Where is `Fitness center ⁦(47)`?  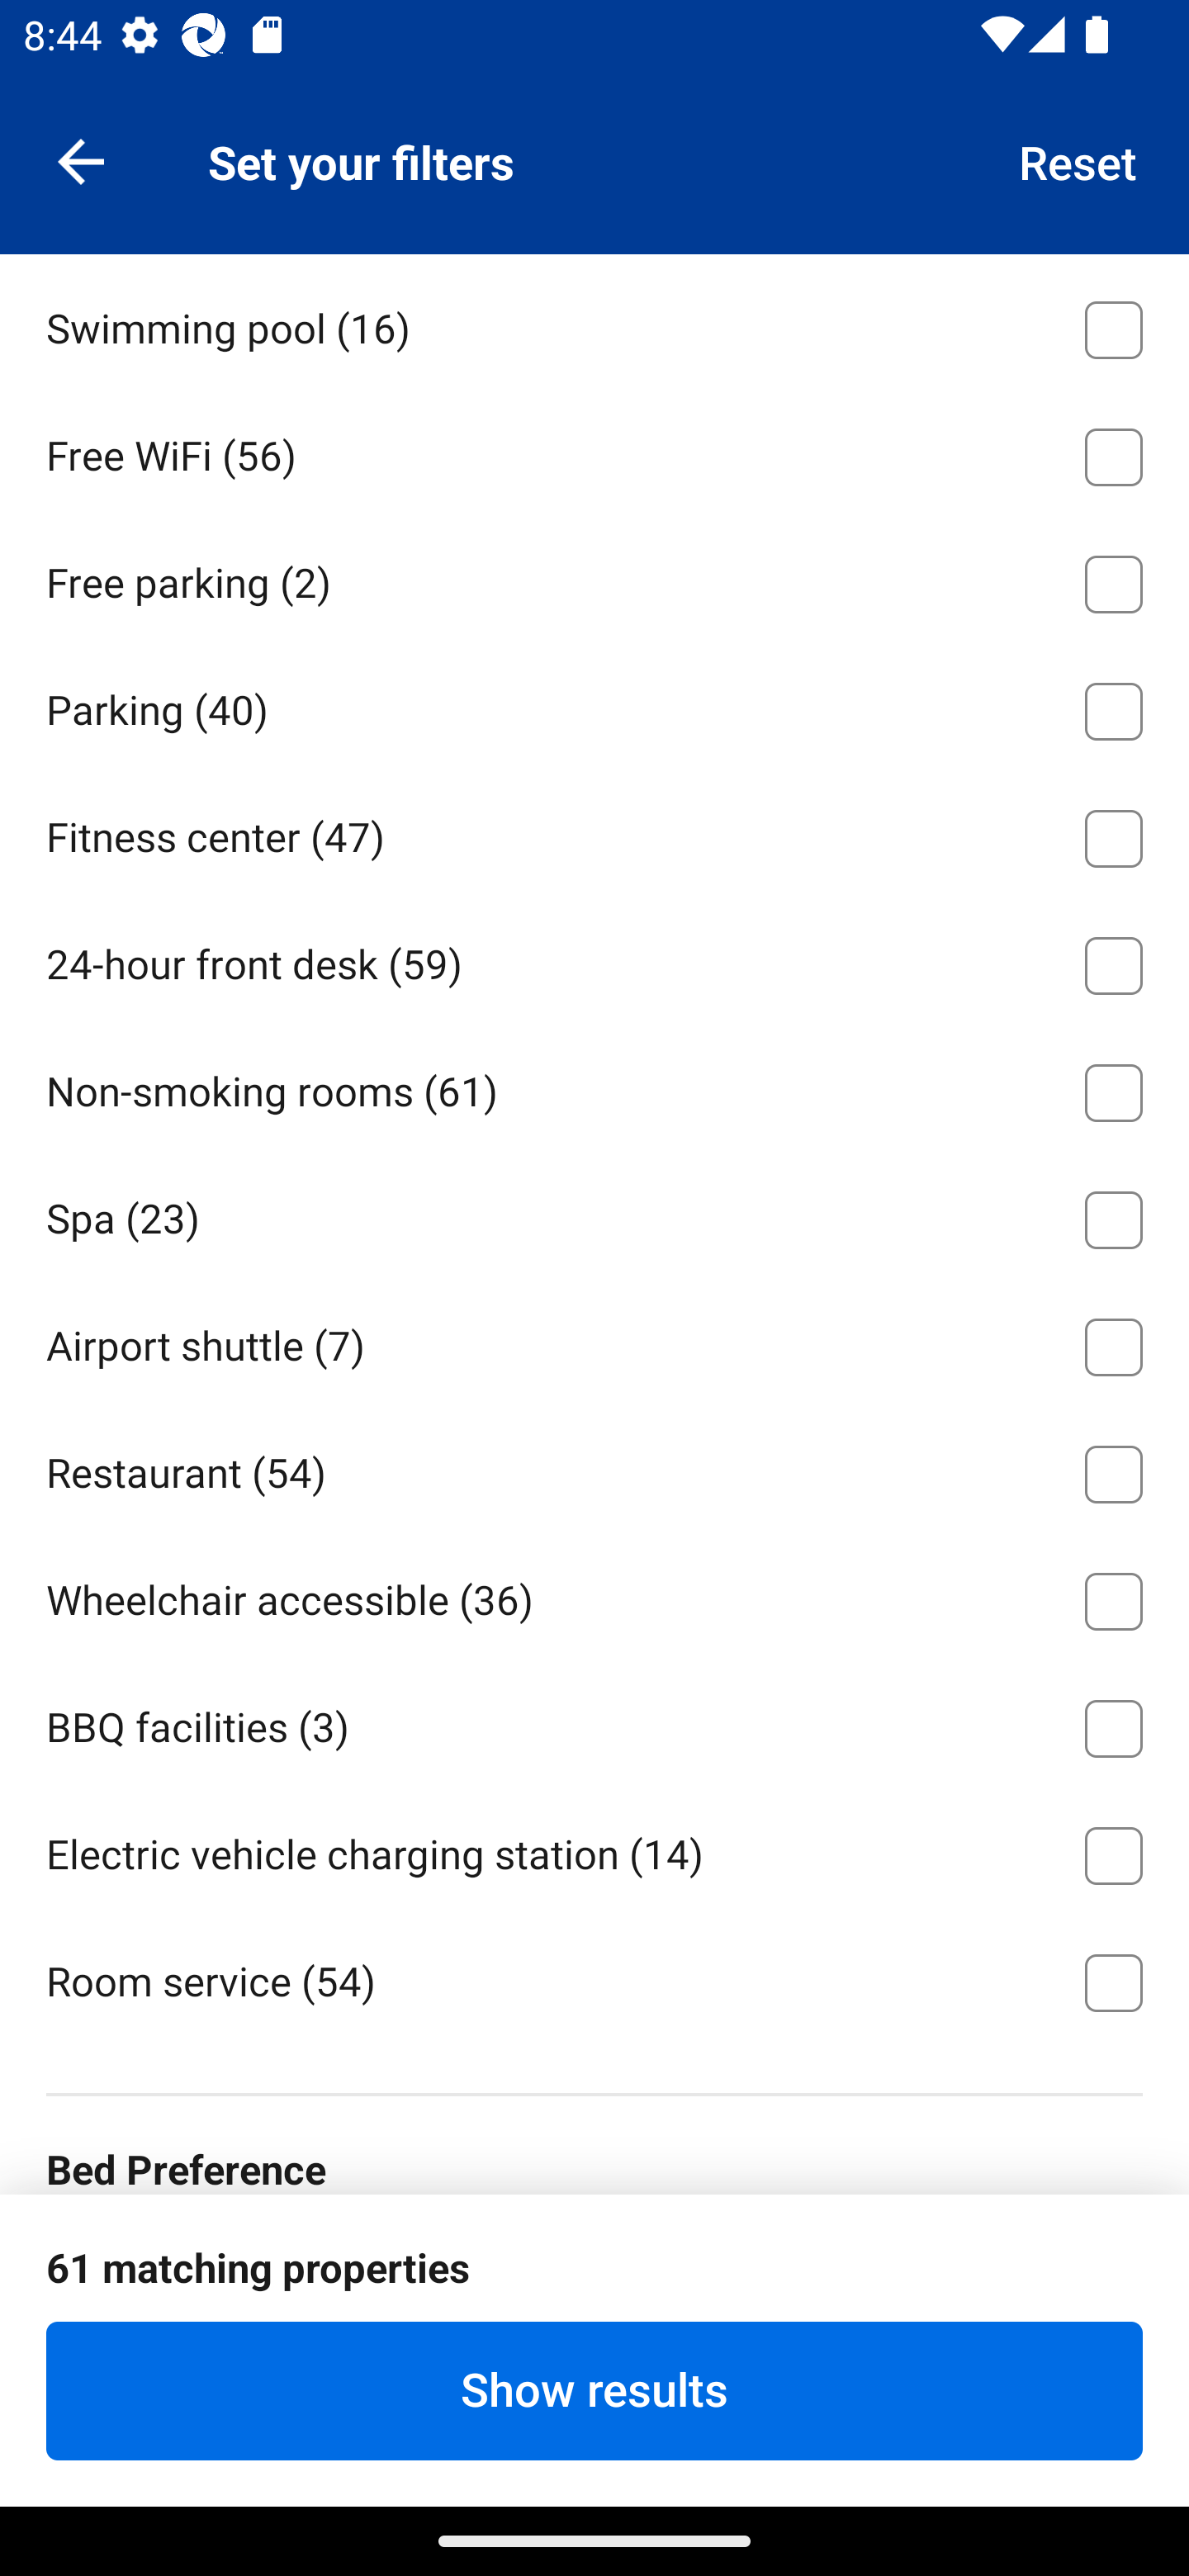
Fitness center ⁦(47) is located at coordinates (594, 832).